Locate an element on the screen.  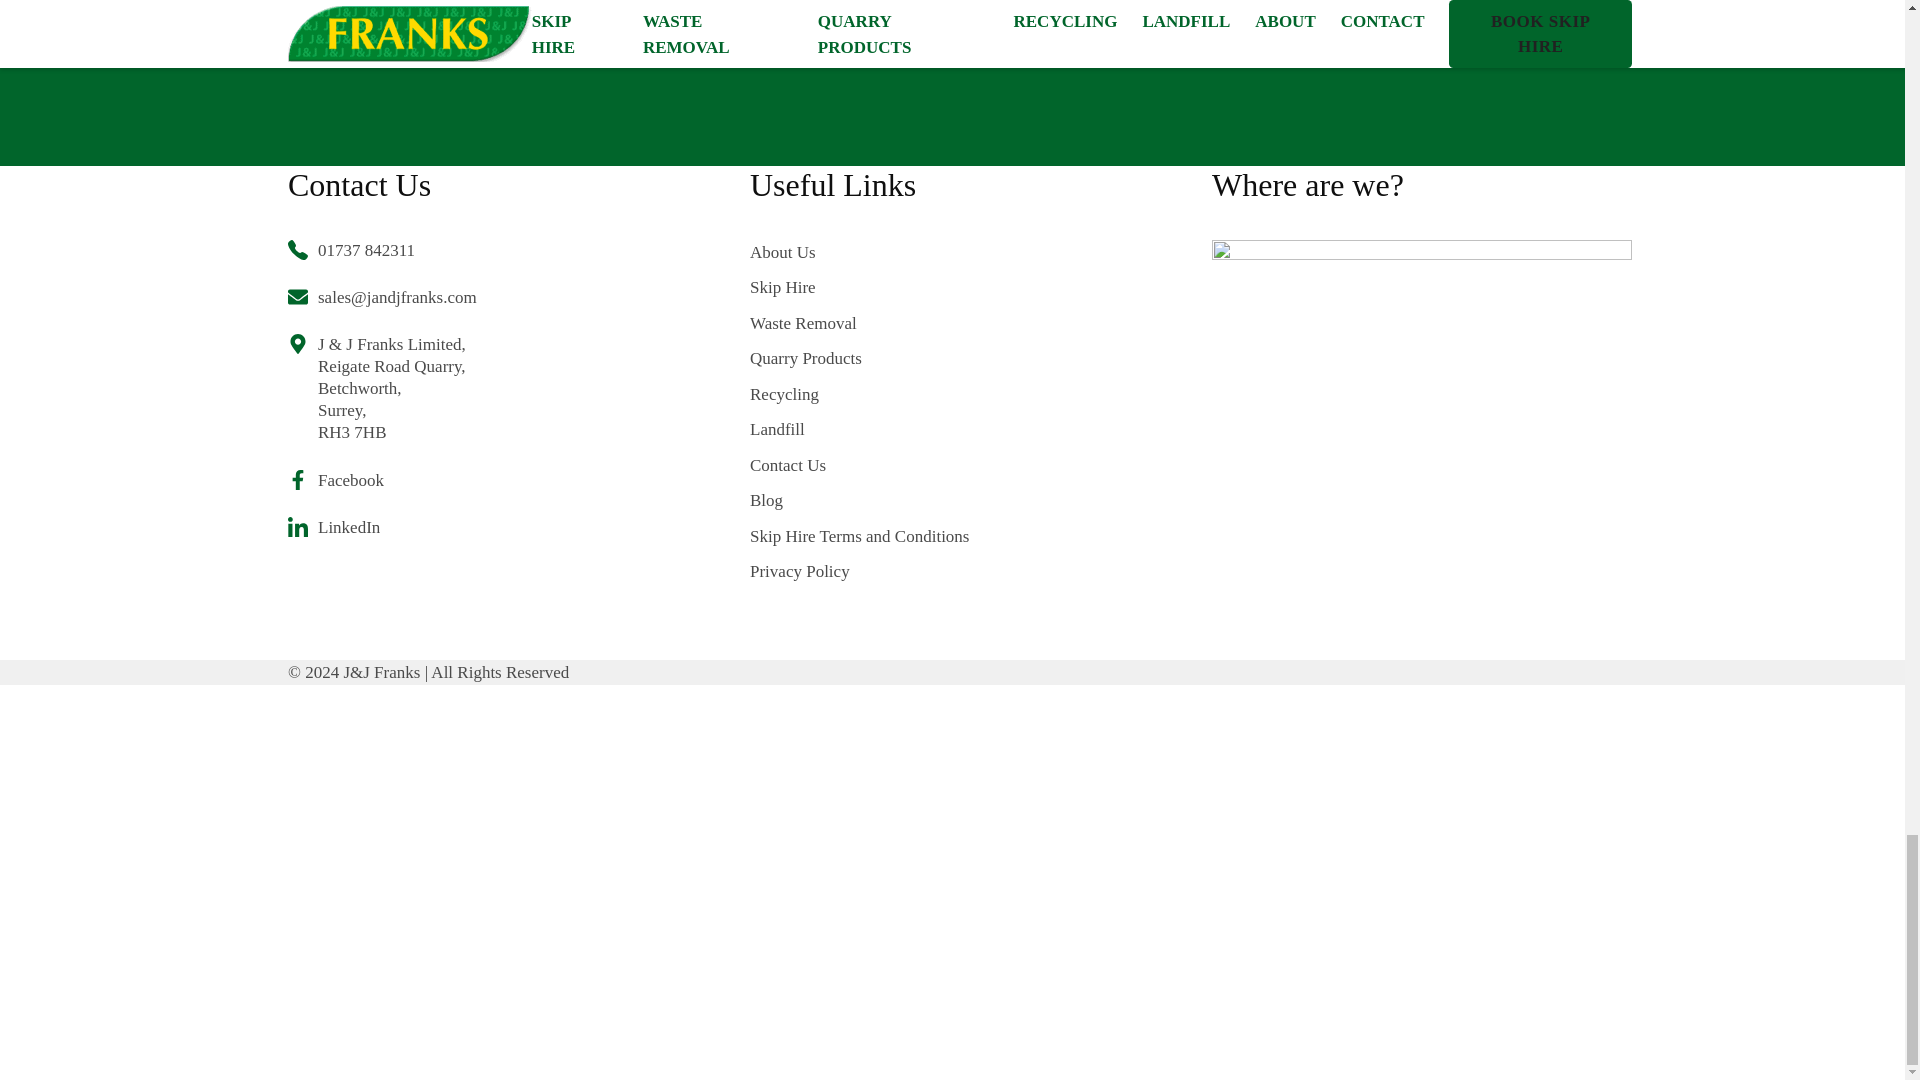
Contact Us is located at coordinates (860, 466).